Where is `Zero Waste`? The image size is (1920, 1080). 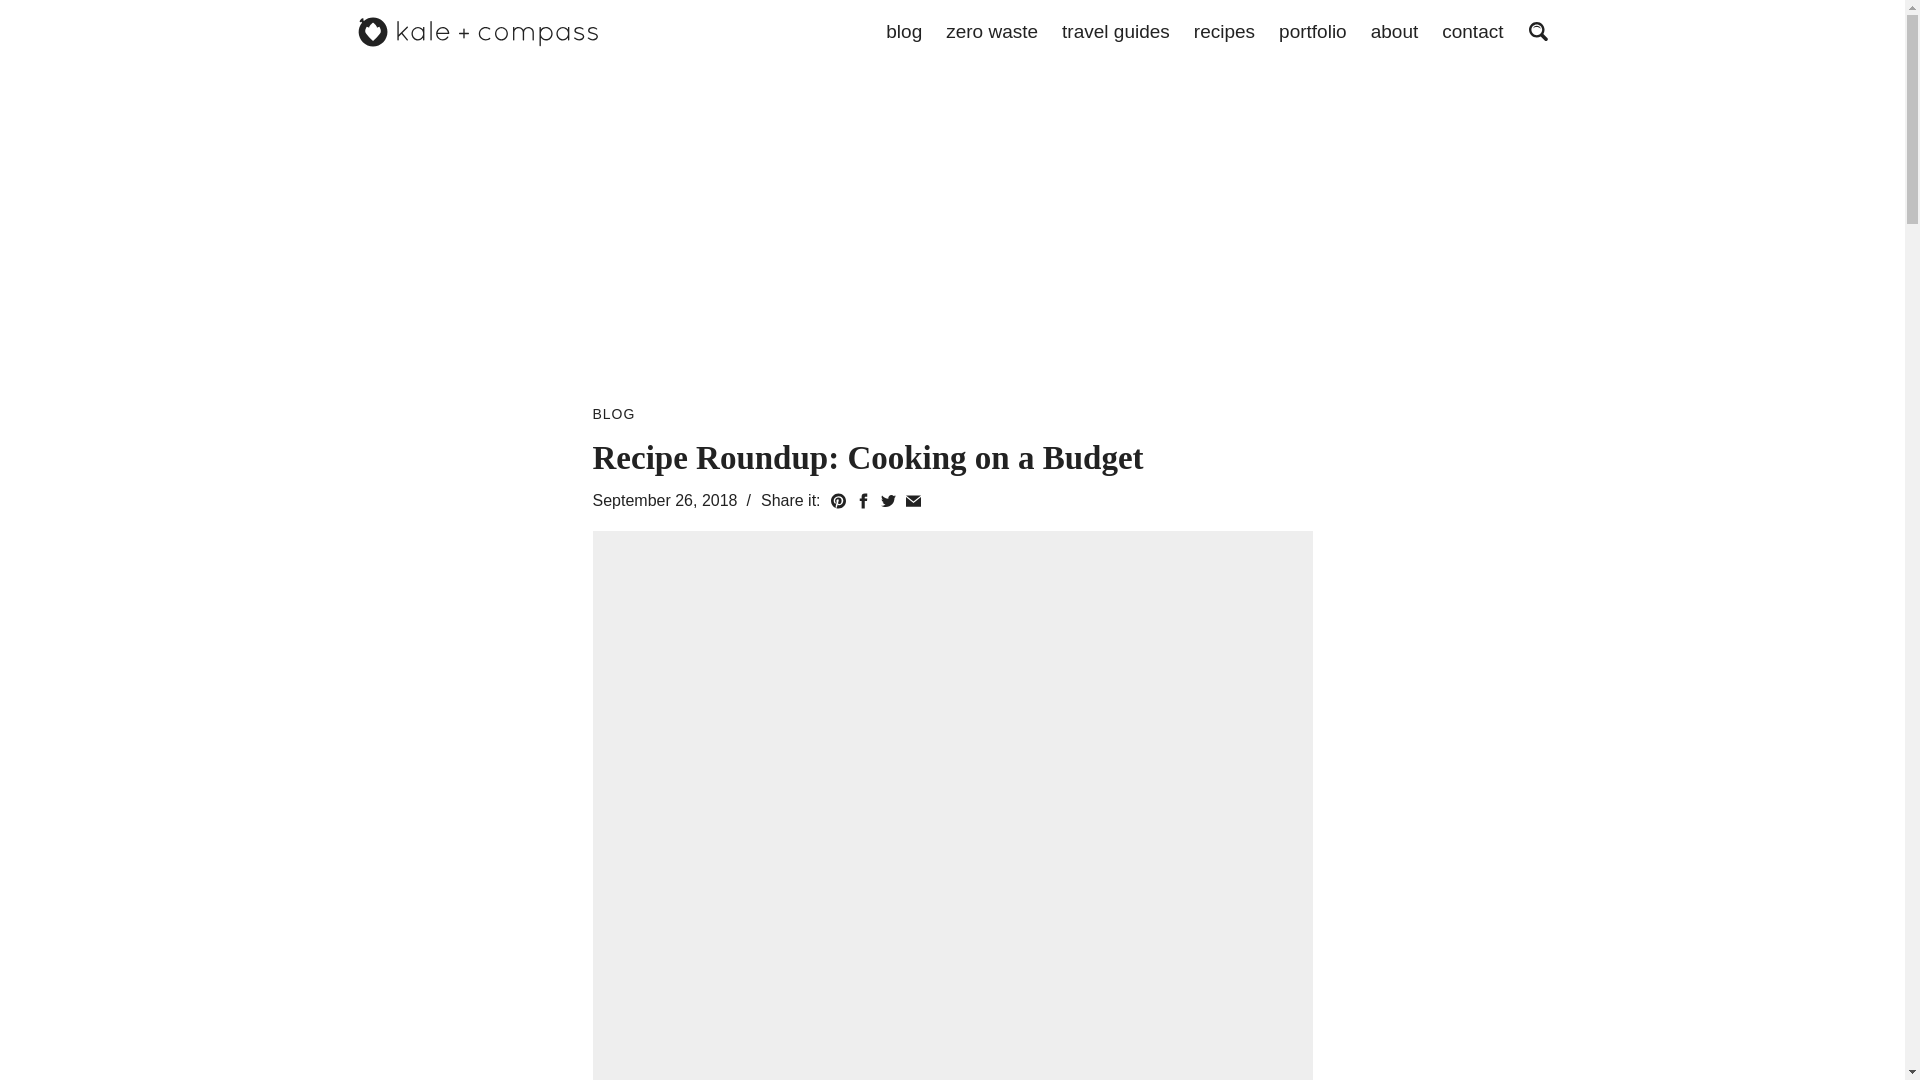
Zero Waste is located at coordinates (992, 31).